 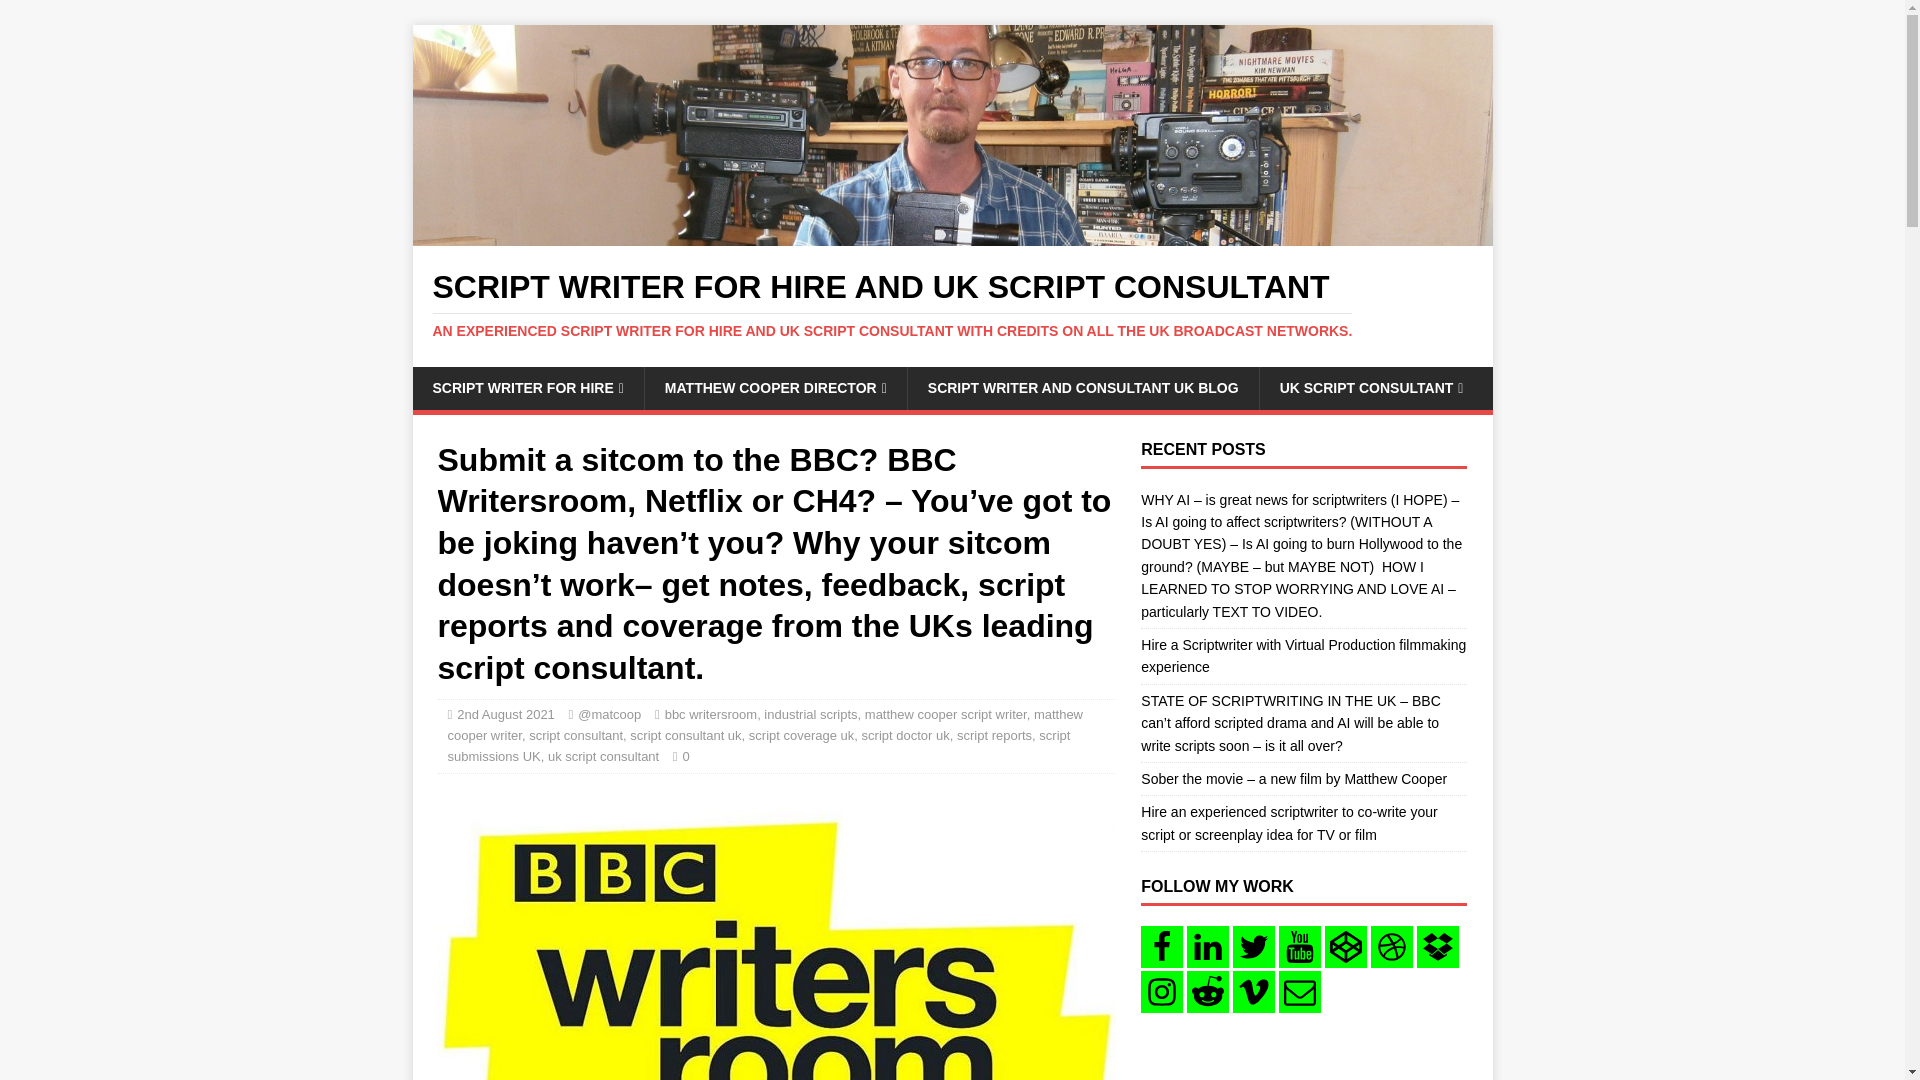 I want to click on Dribbble, so click(x=1392, y=946).